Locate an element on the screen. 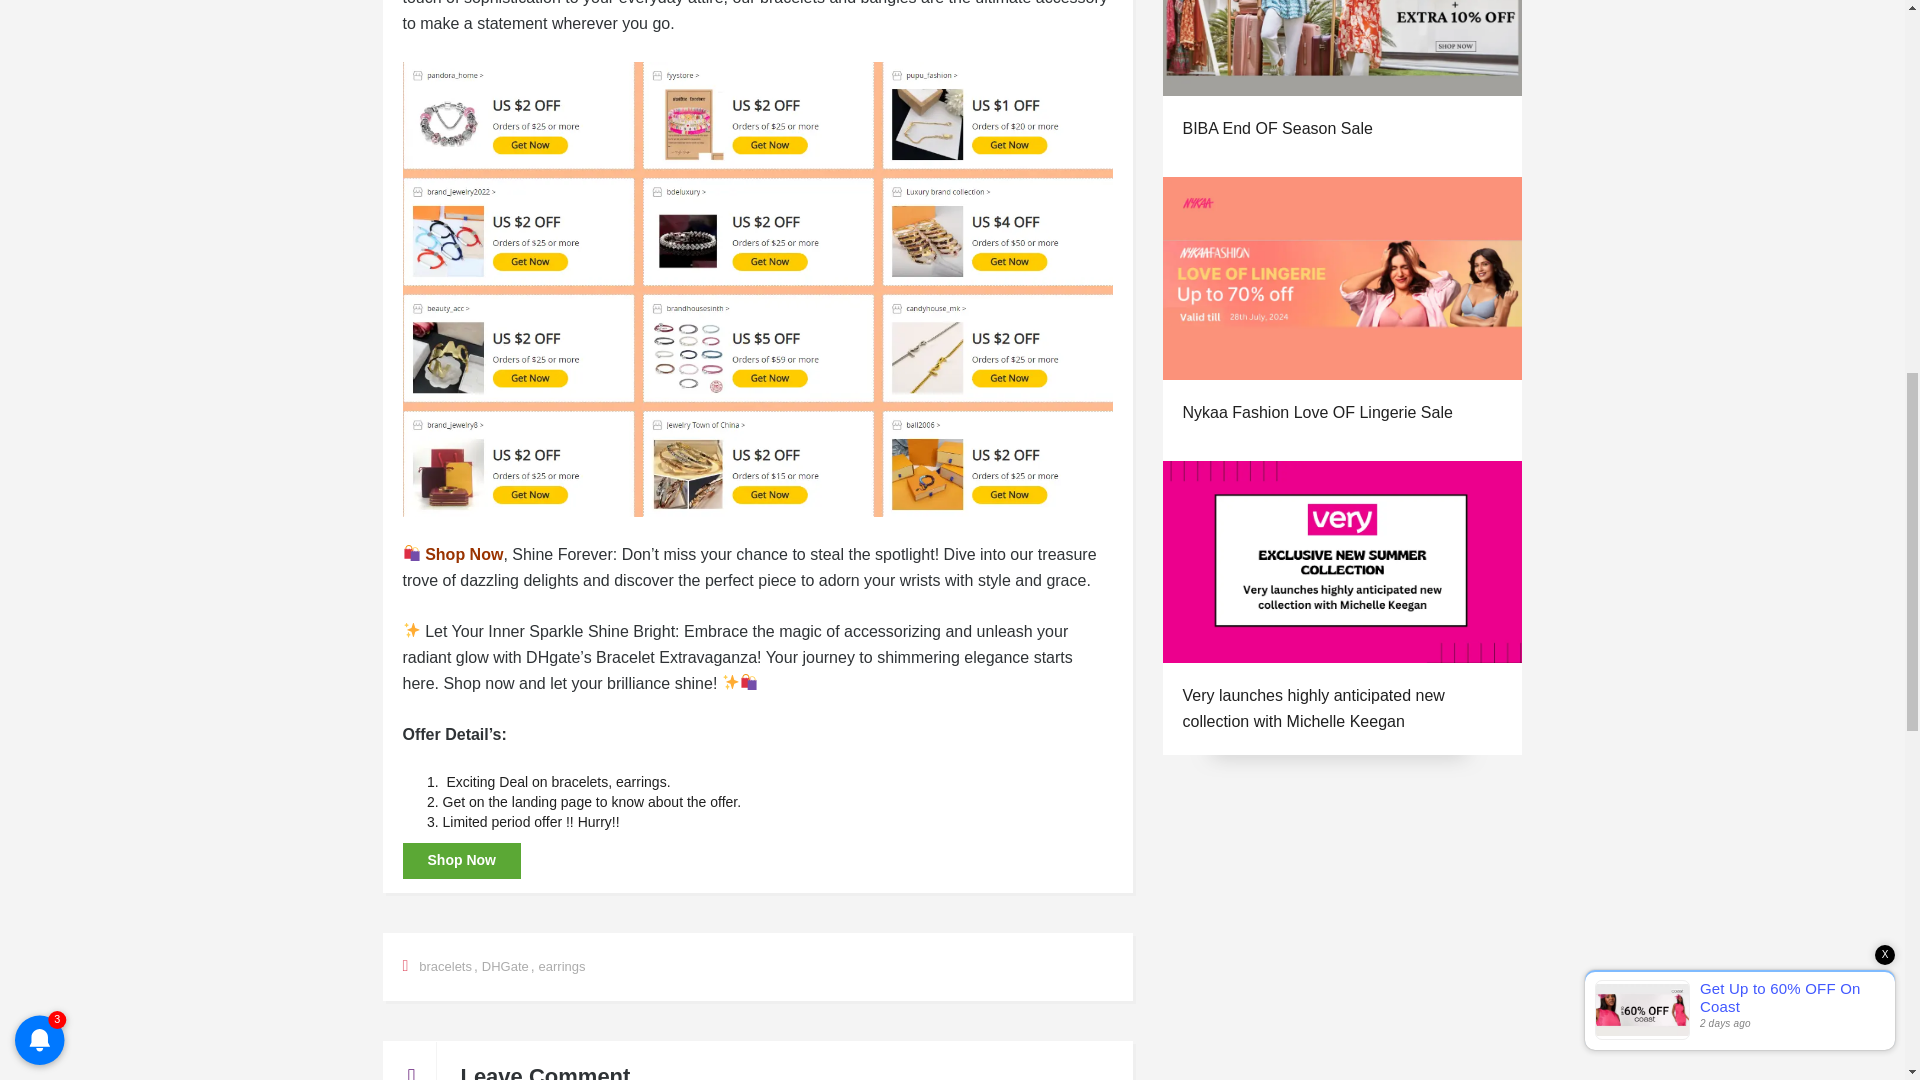  Nykaa Fashion Love OF Lingerie Sale is located at coordinates (1316, 412).